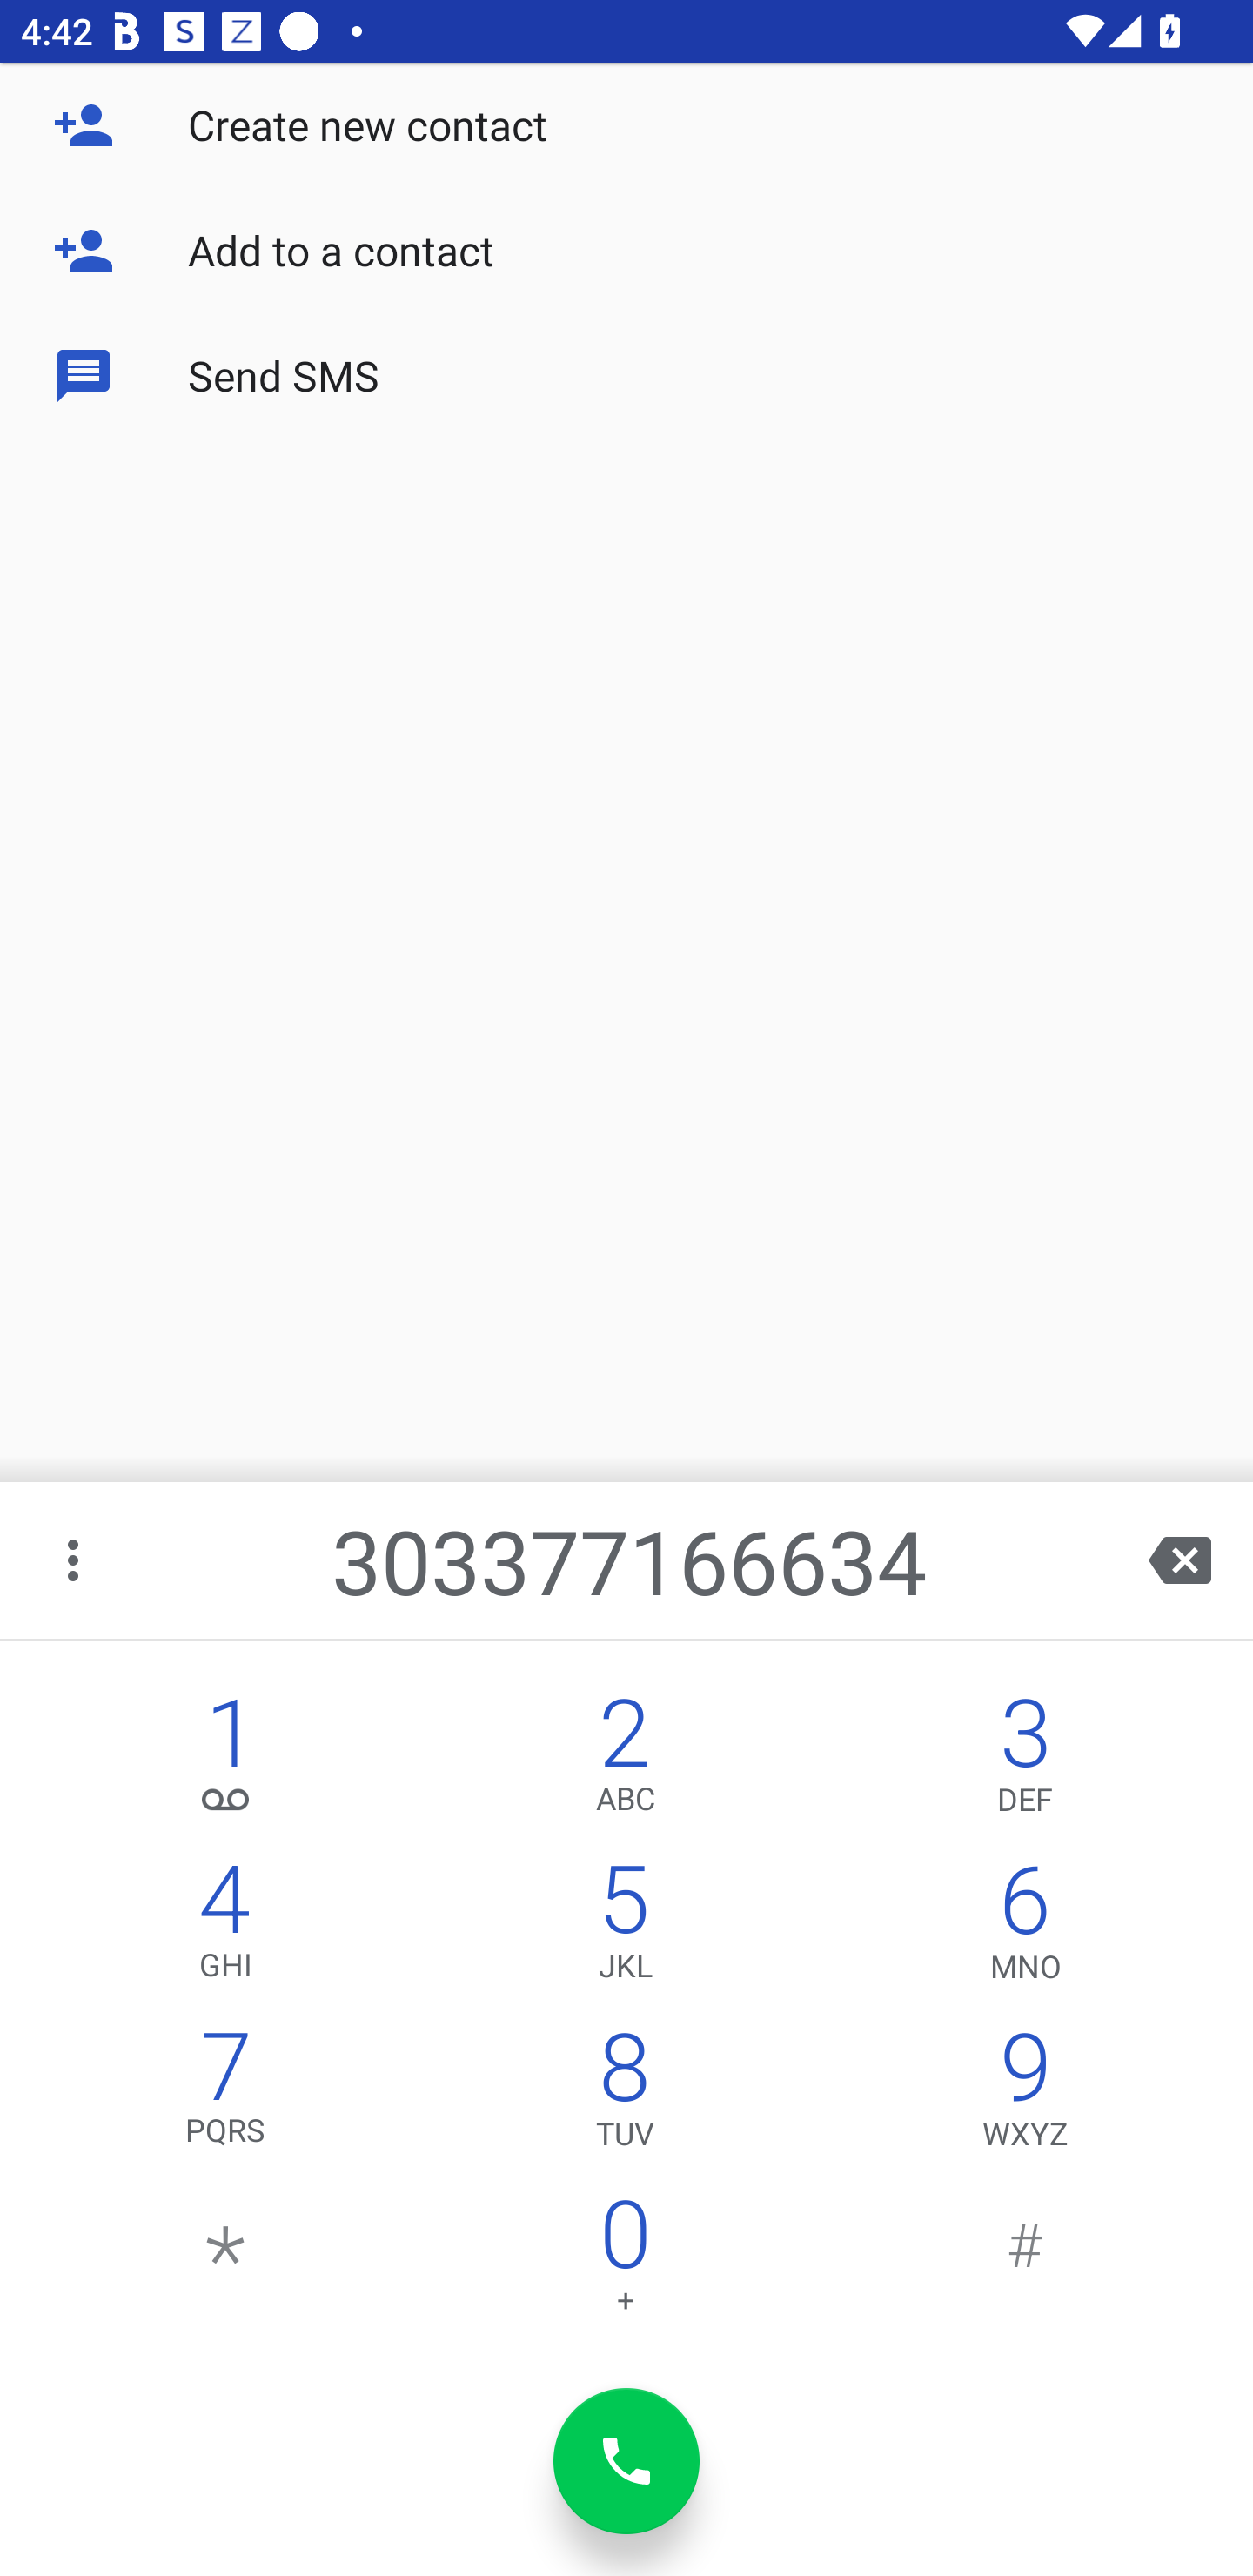  What do you see at coordinates (226, 1928) in the screenshot?
I see `4,GHI 4 GHI` at bounding box center [226, 1928].